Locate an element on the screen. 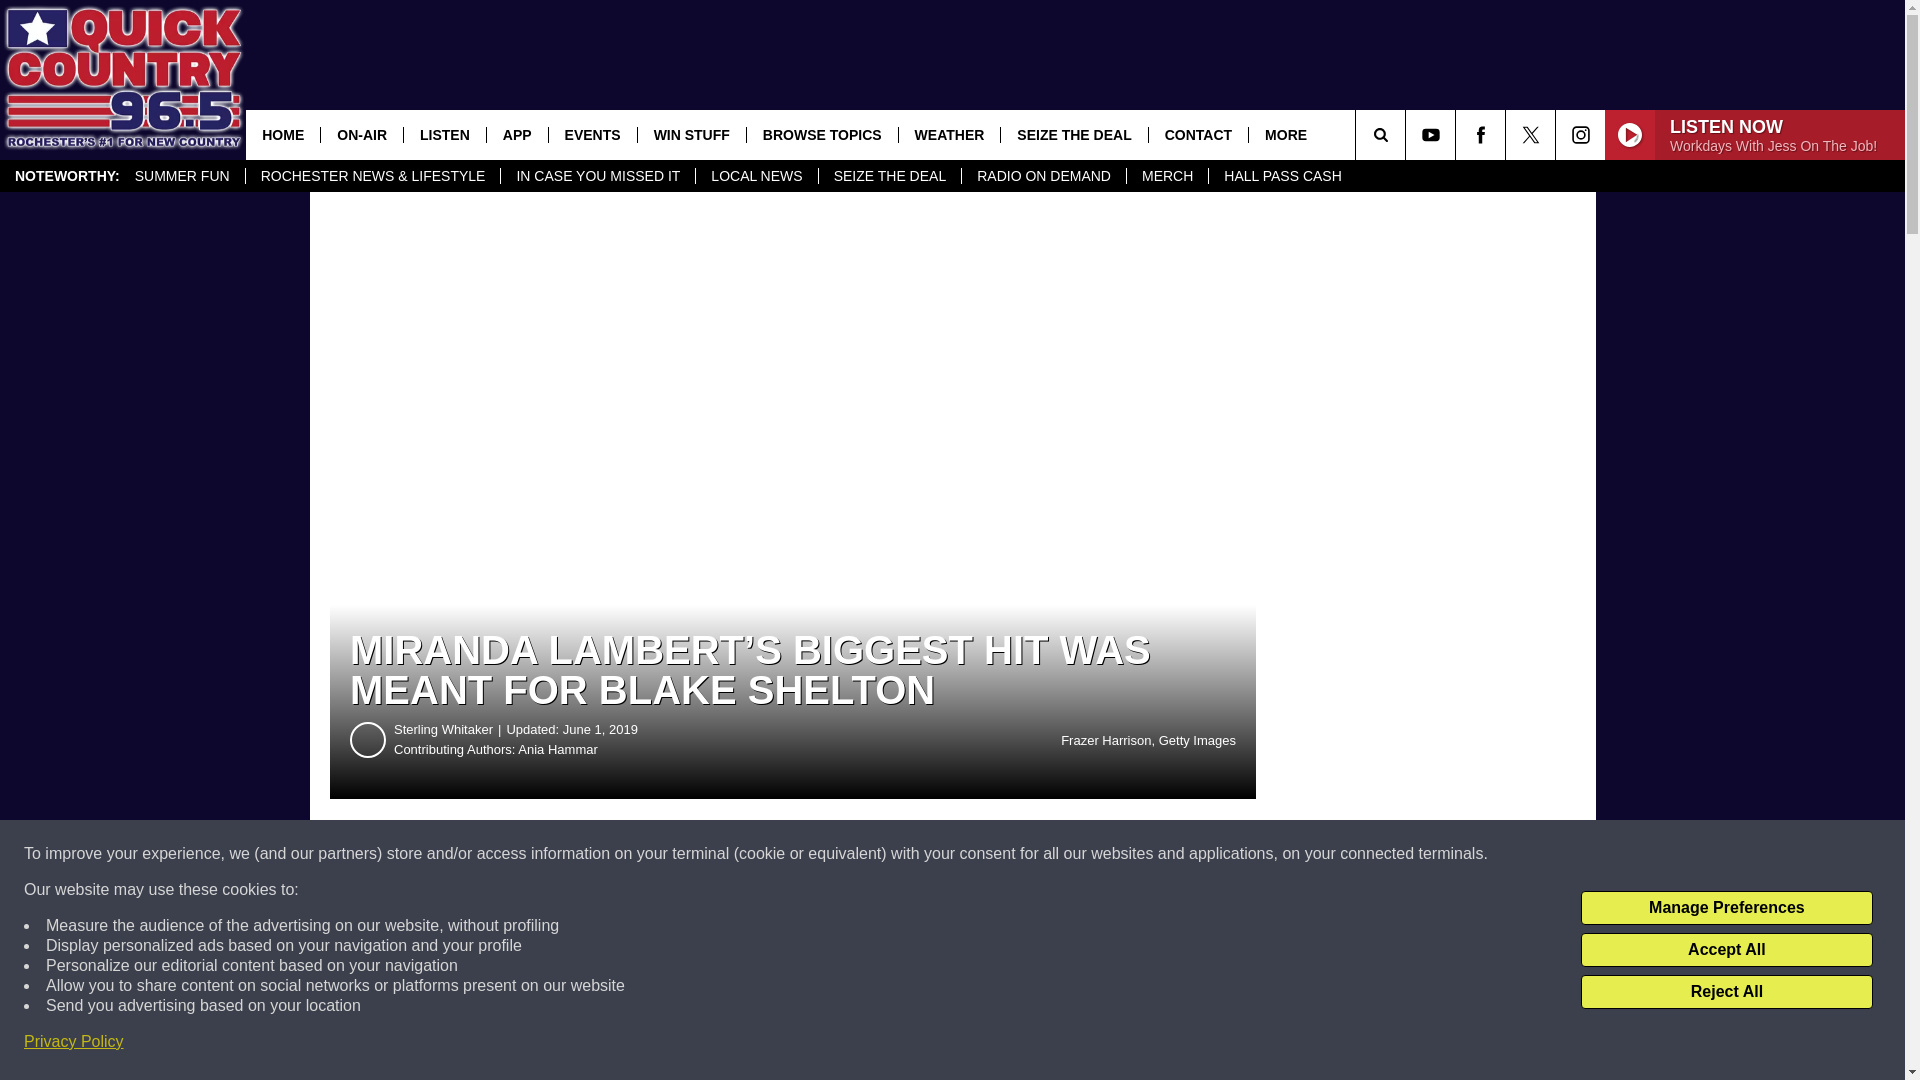  HOME is located at coordinates (282, 134).